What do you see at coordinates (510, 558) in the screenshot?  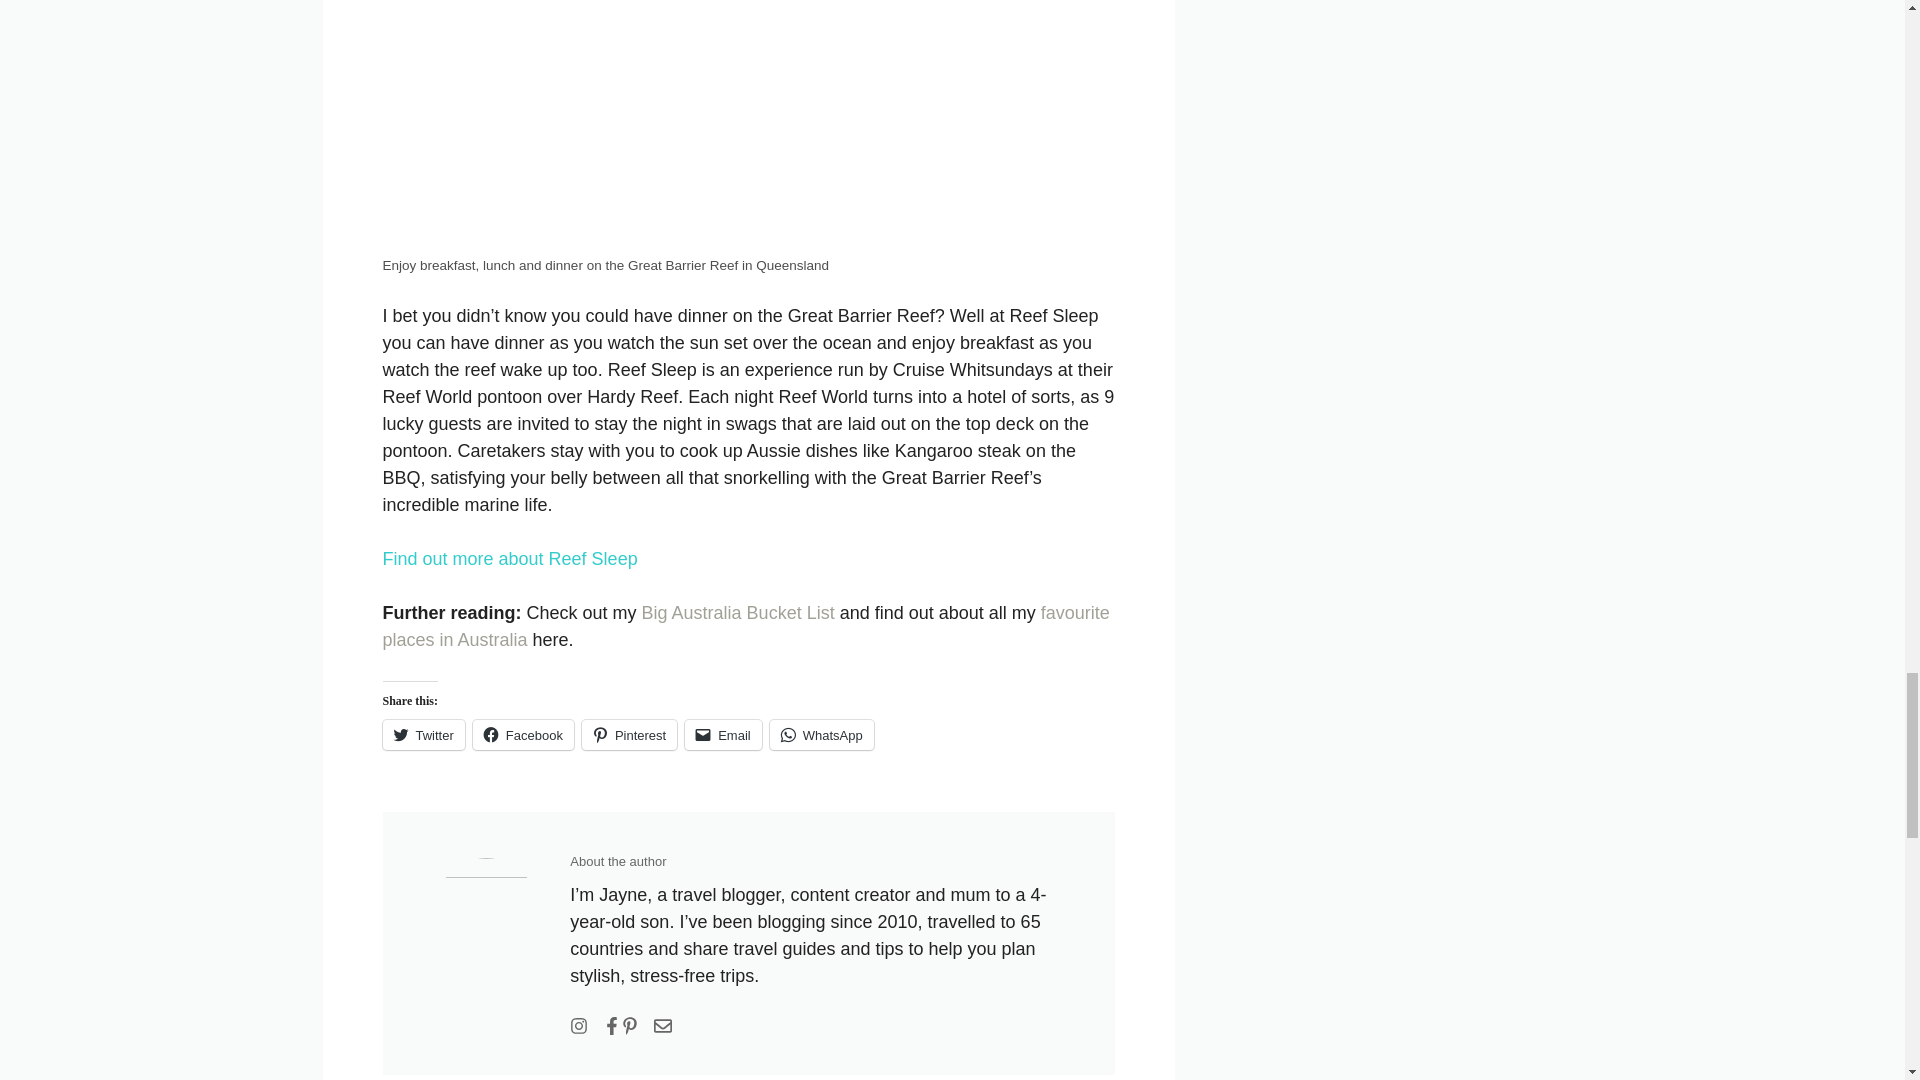 I see `Find out more about Reef Sleep` at bounding box center [510, 558].